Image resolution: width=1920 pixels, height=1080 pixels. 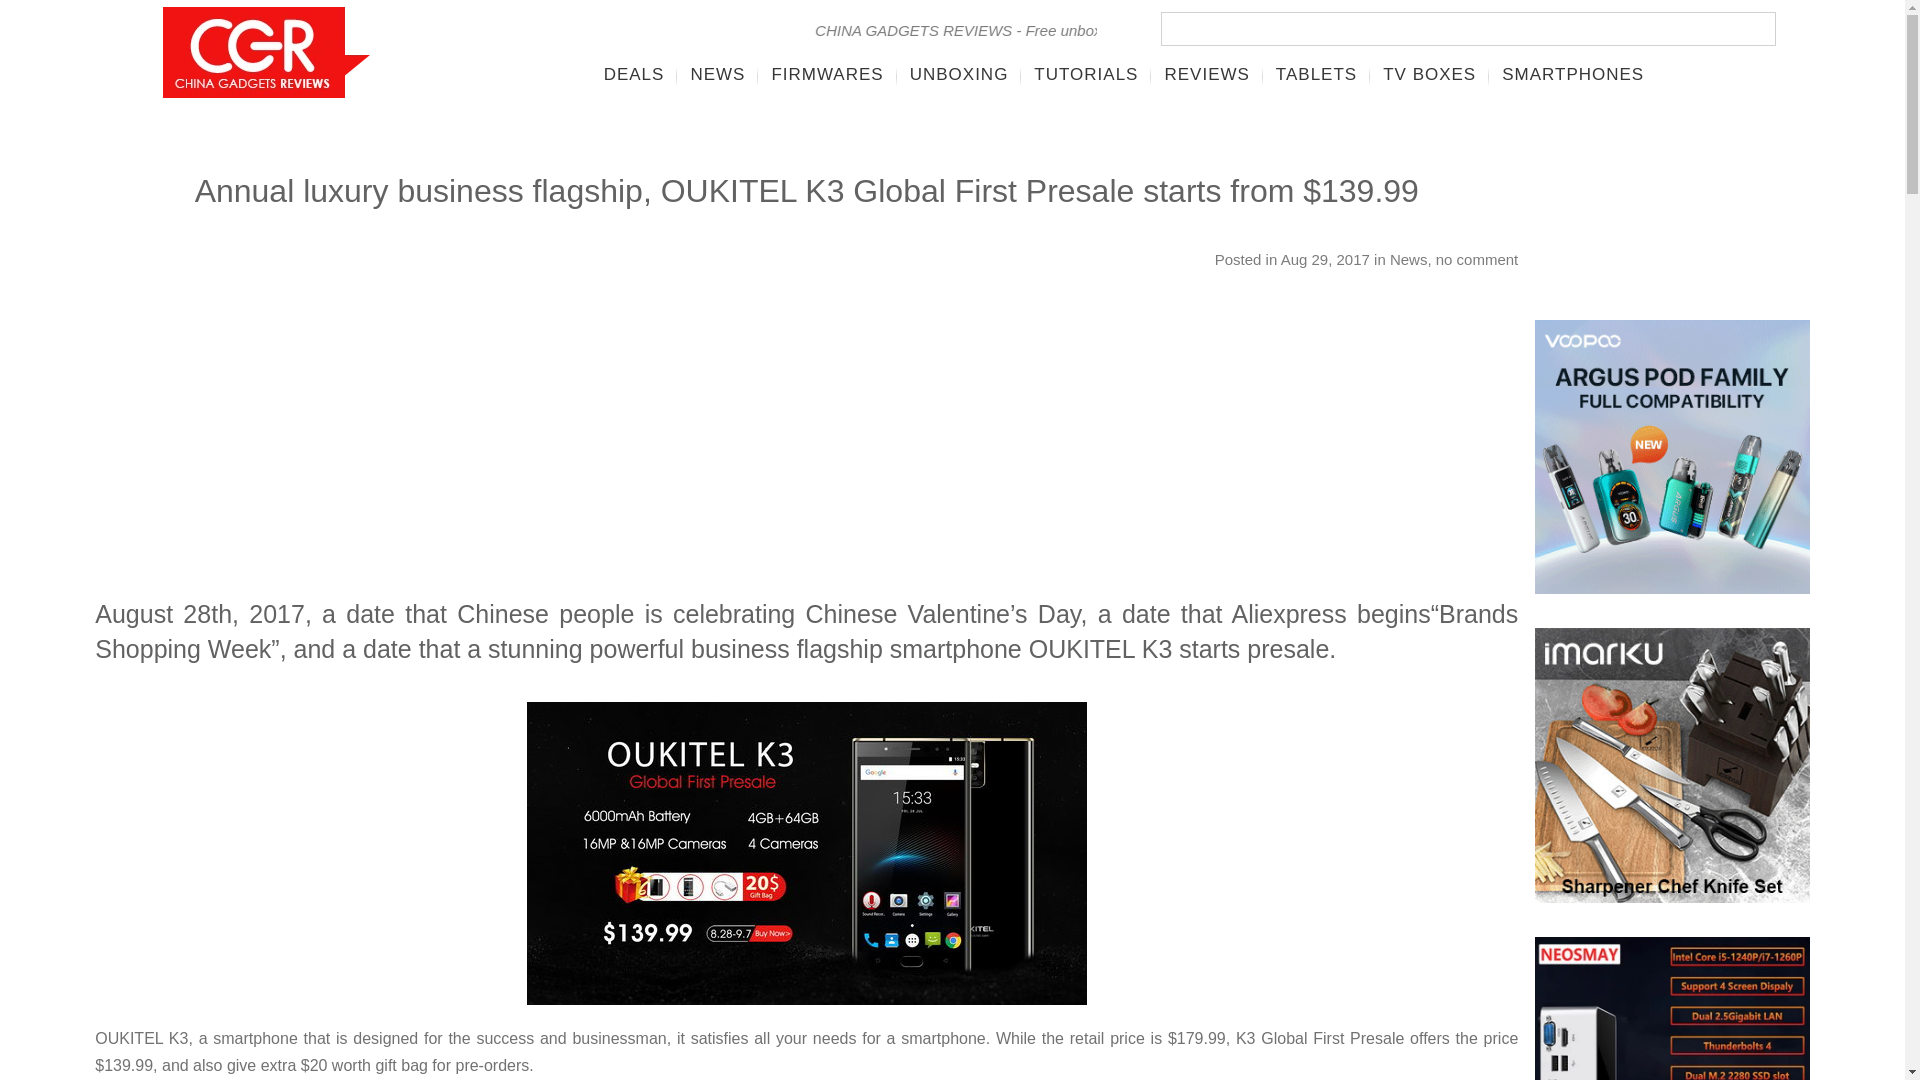 I want to click on REVIEWS, so click(x=1206, y=74).